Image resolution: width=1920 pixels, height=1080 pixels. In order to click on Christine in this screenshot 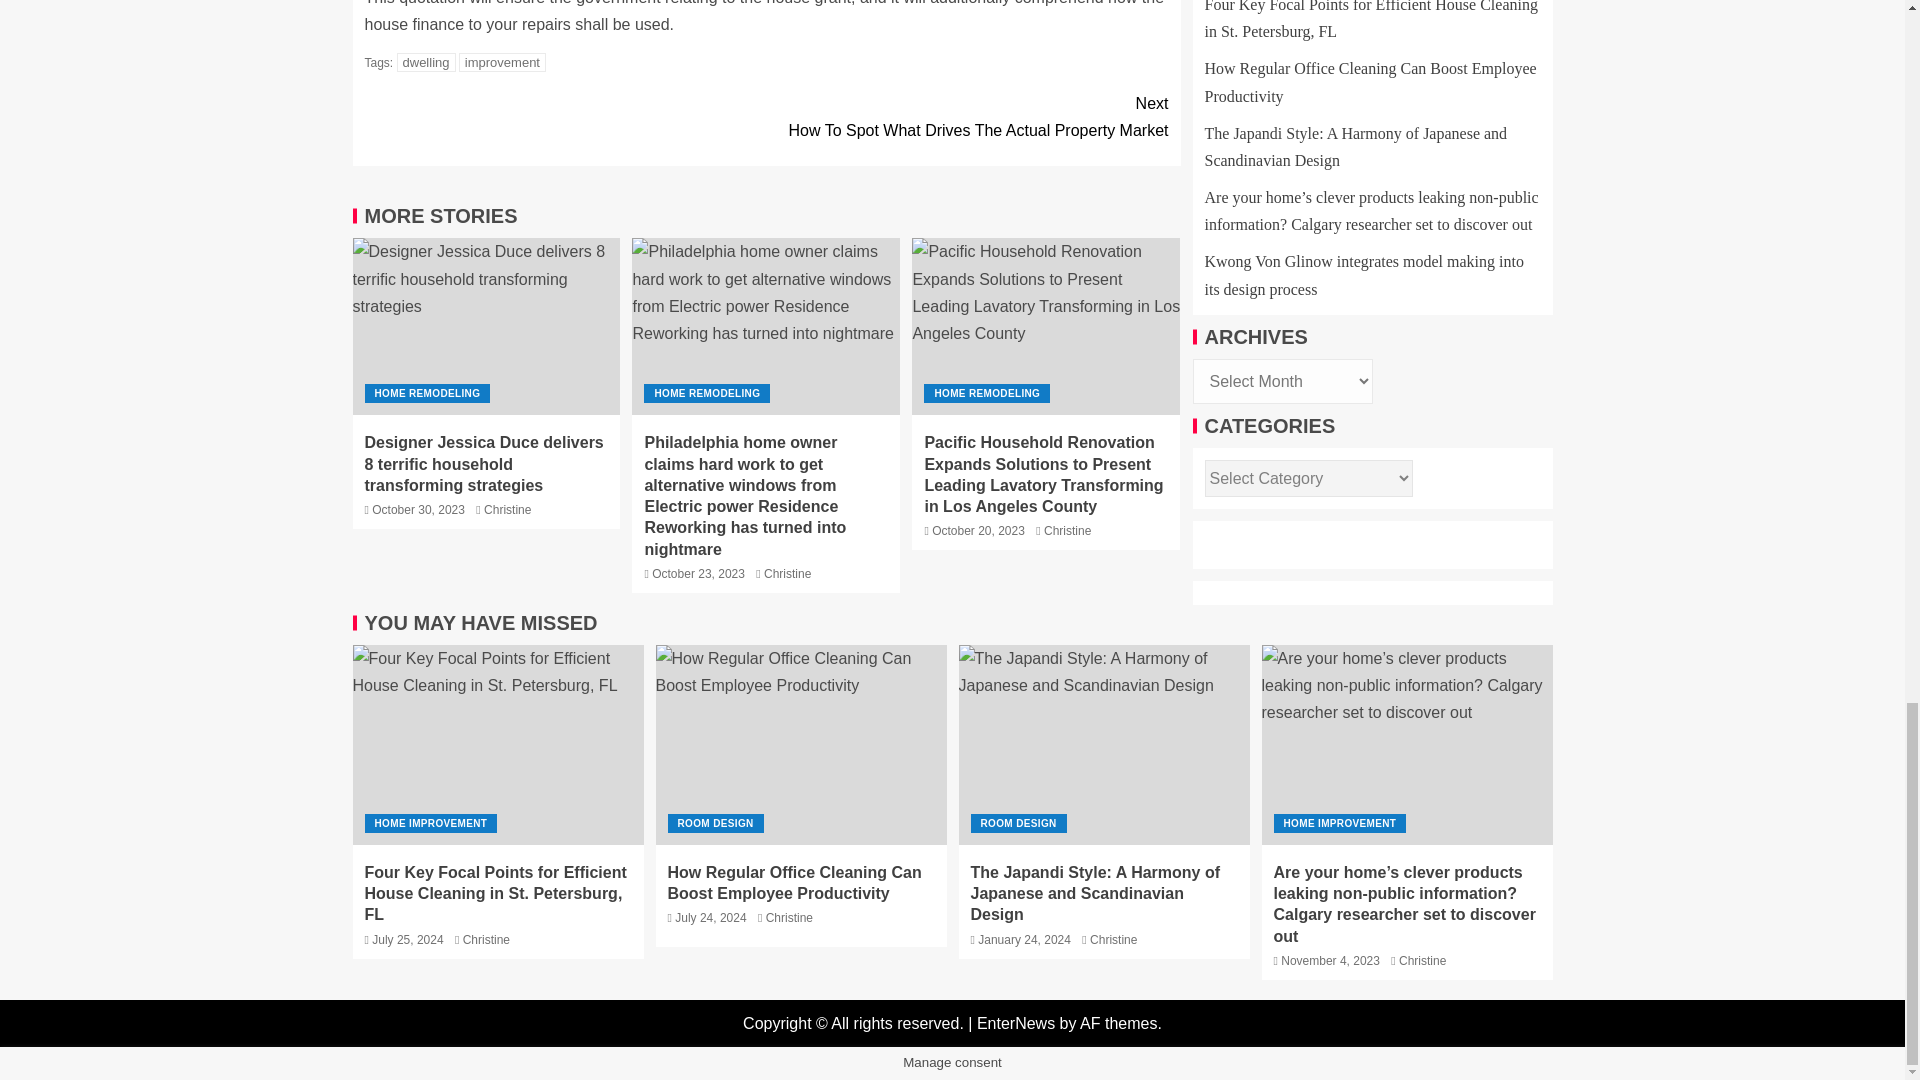, I will do `click(787, 574)`.